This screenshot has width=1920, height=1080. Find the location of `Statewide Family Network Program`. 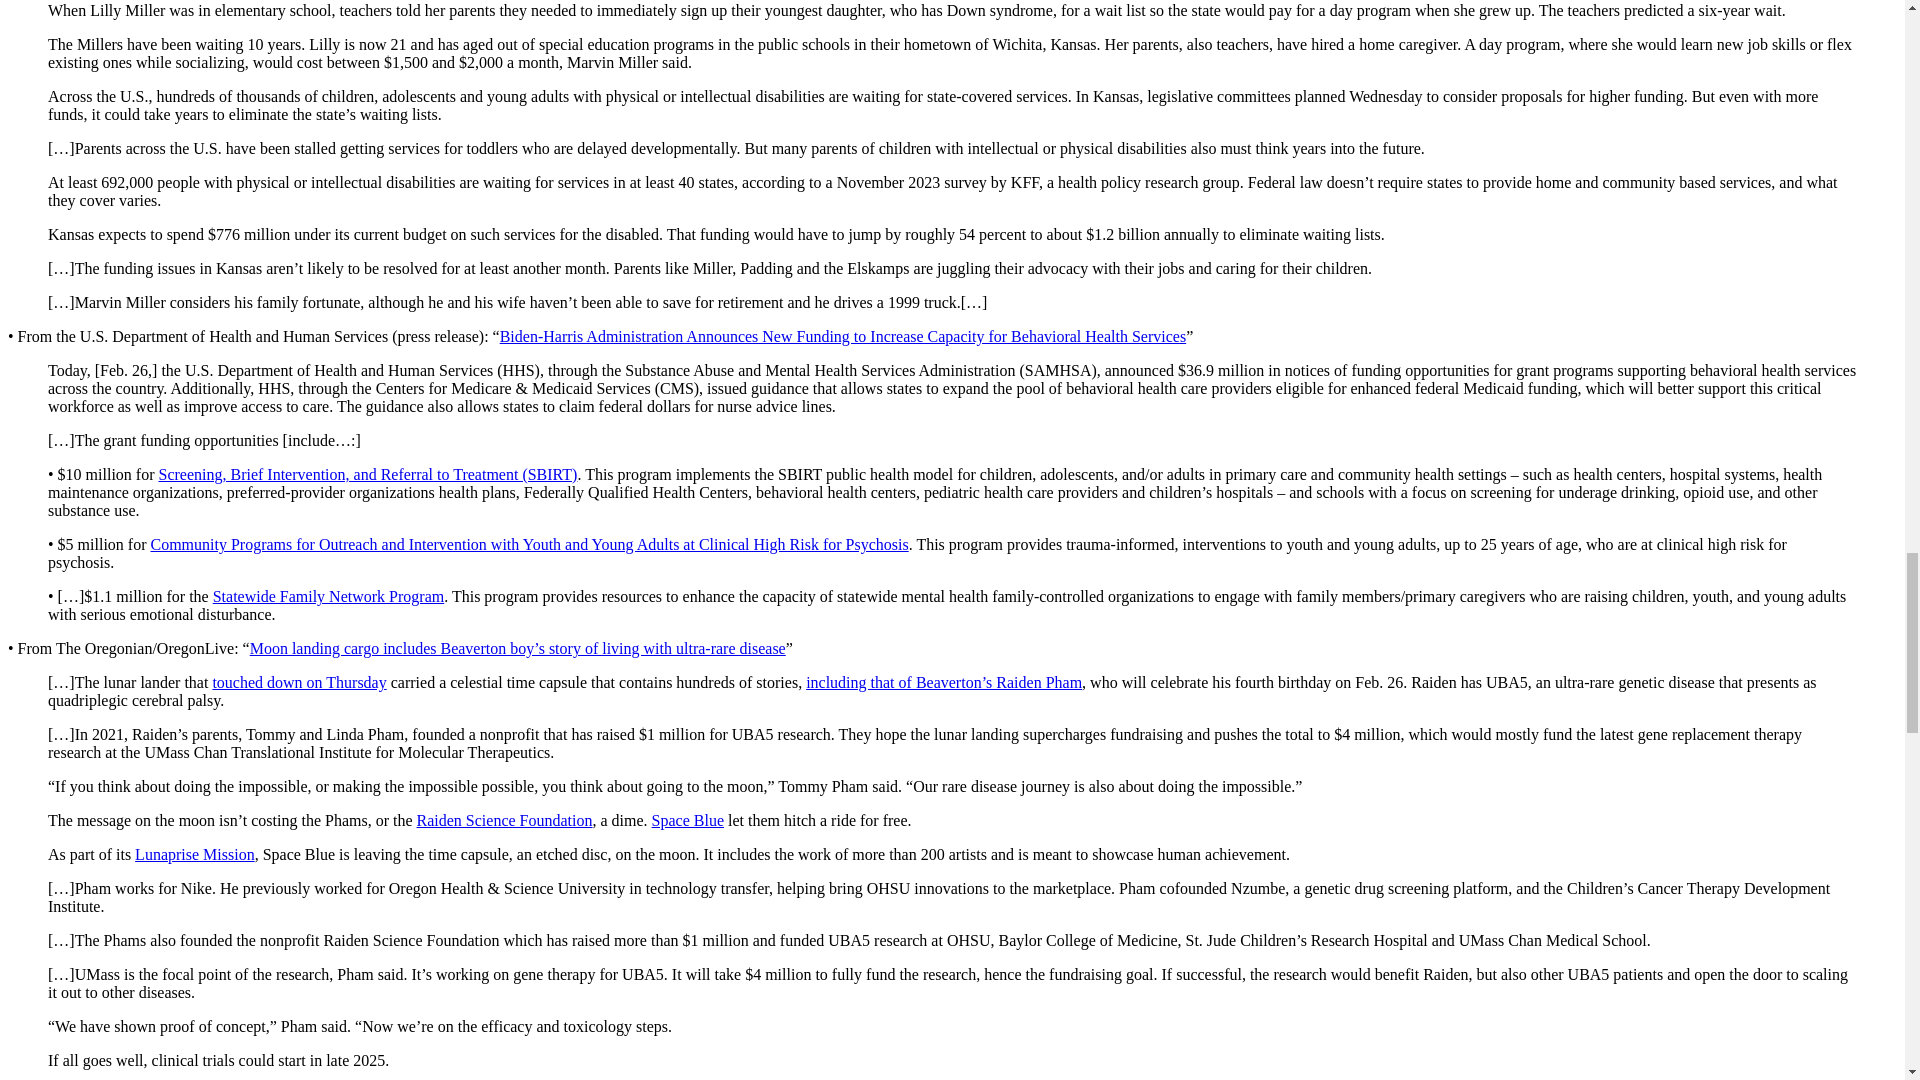

Statewide Family Network Program is located at coordinates (329, 596).